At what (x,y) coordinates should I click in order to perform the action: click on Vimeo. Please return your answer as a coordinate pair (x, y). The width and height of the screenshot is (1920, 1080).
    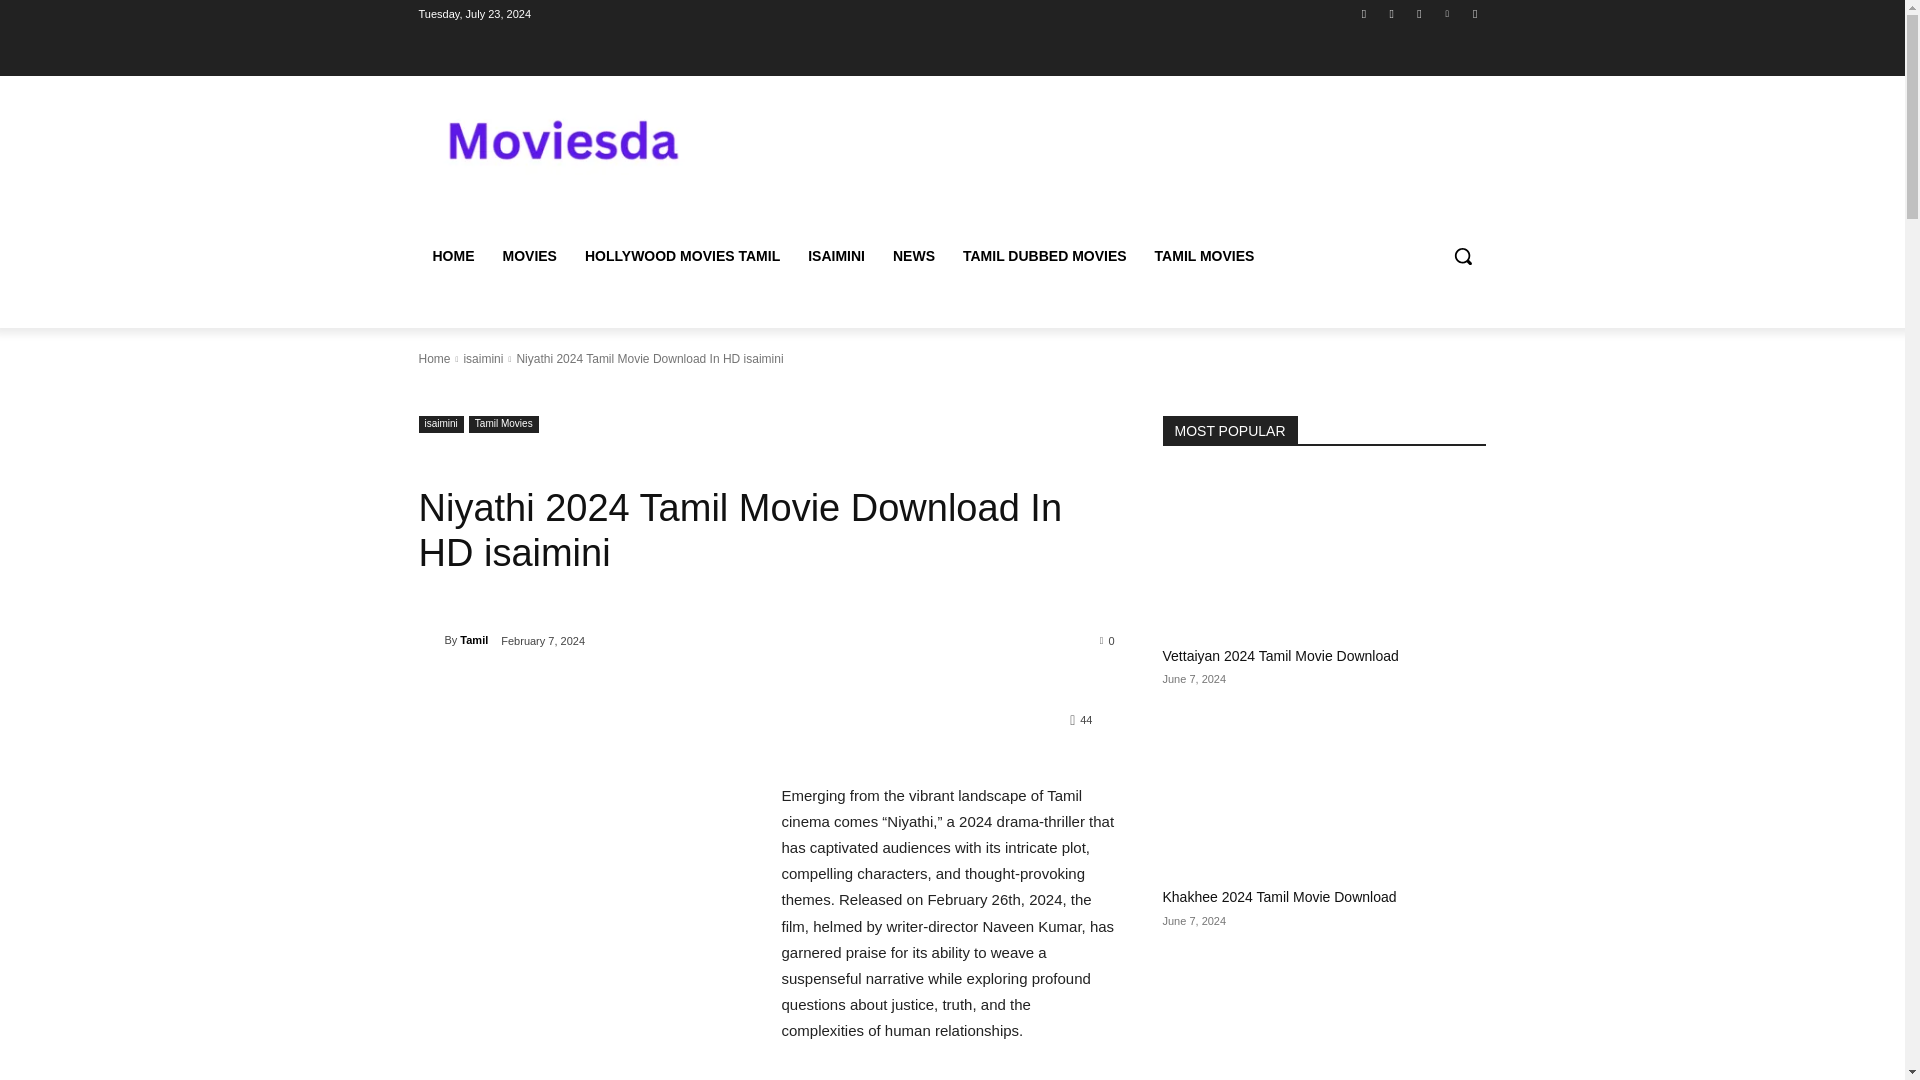
    Looking at the image, I should click on (1448, 13).